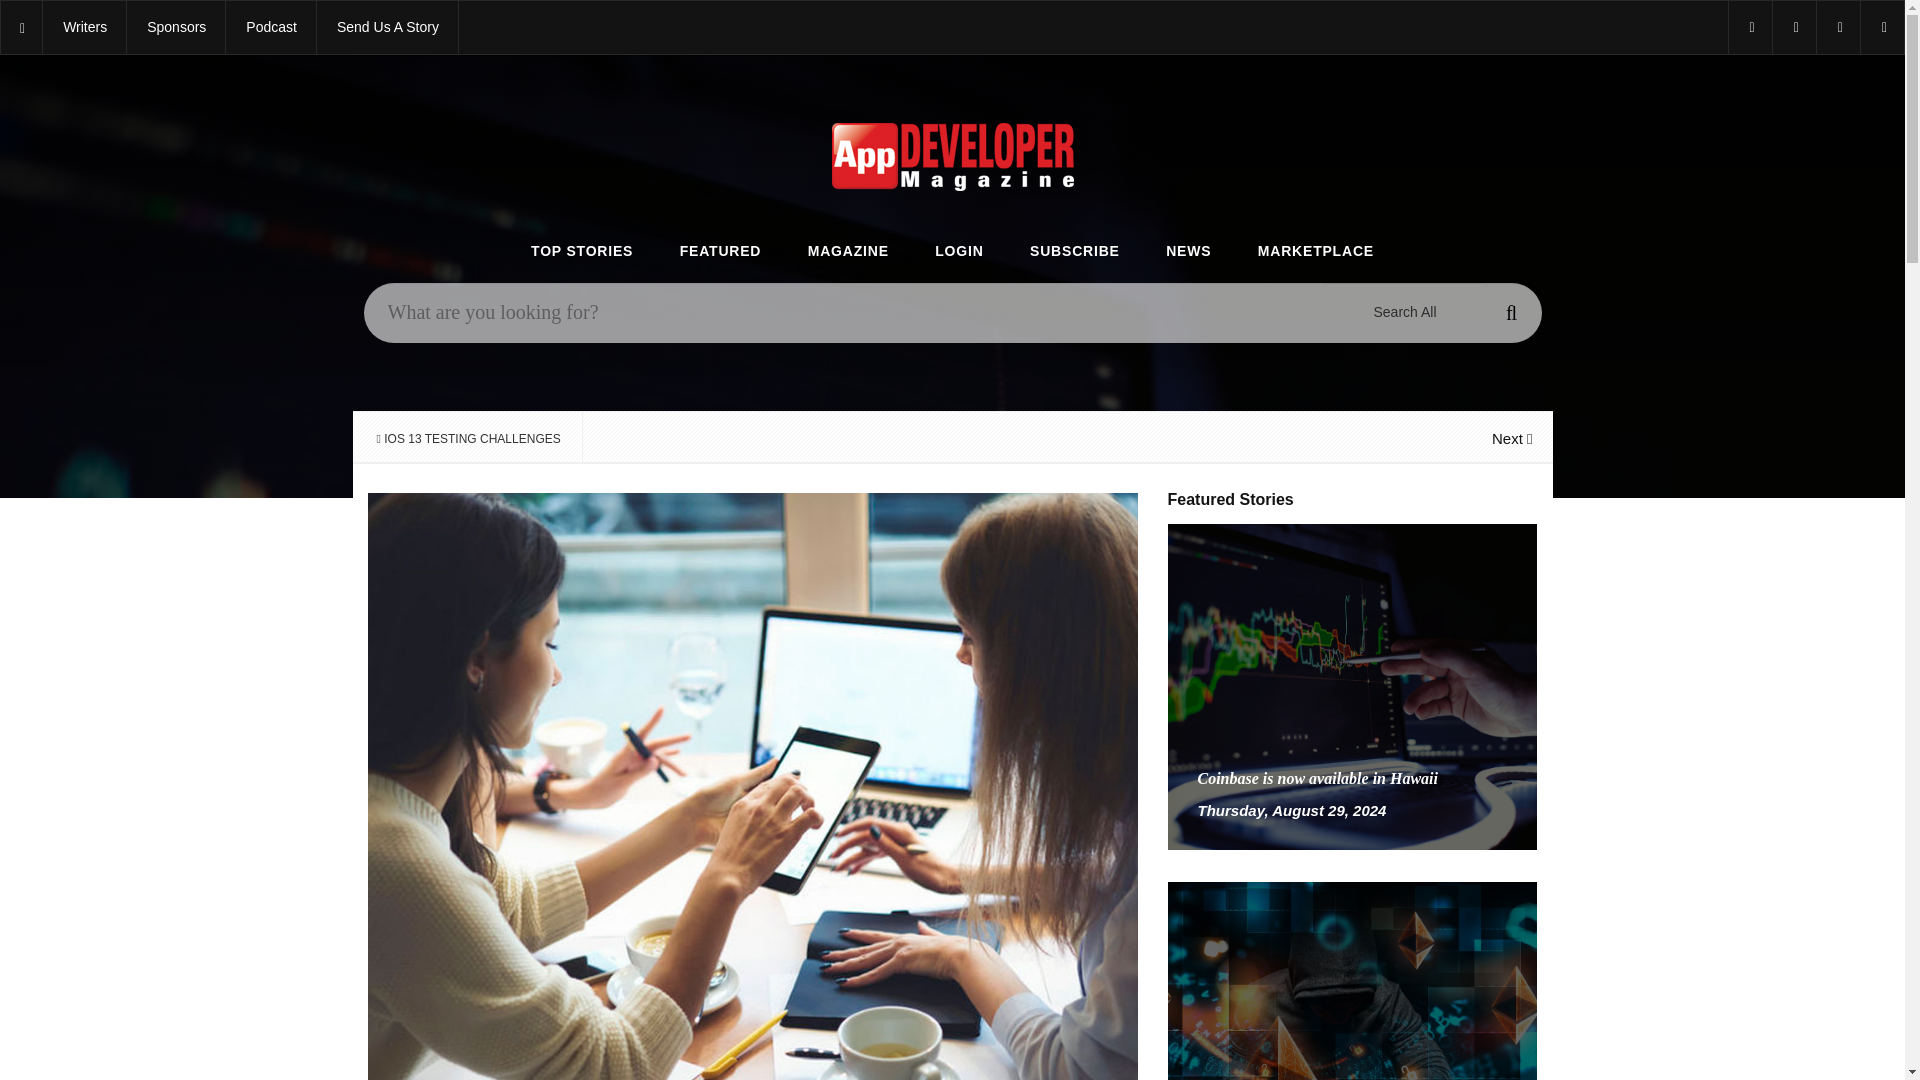 This screenshot has height=1080, width=1920. I want to click on NEWS, so click(1188, 252).